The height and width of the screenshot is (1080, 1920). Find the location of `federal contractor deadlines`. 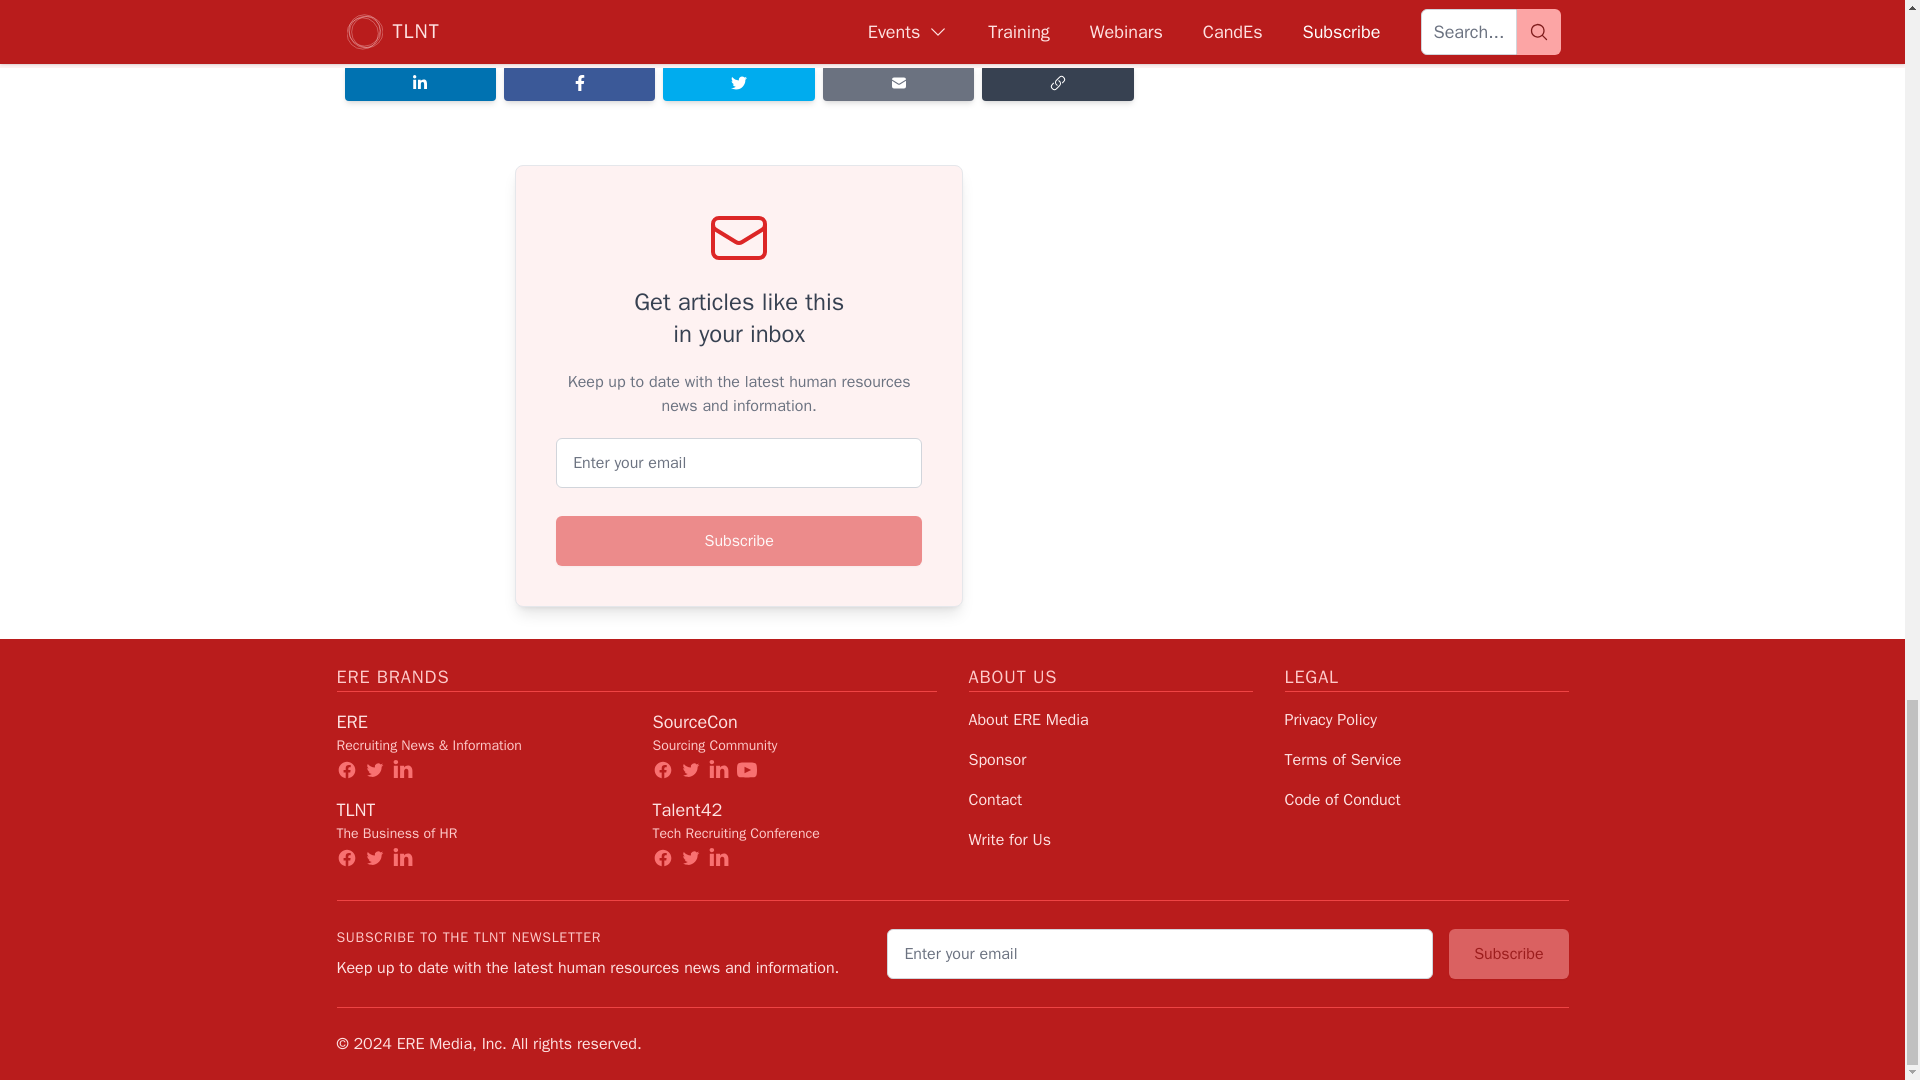

federal contractor deadlines is located at coordinates (712, 22).